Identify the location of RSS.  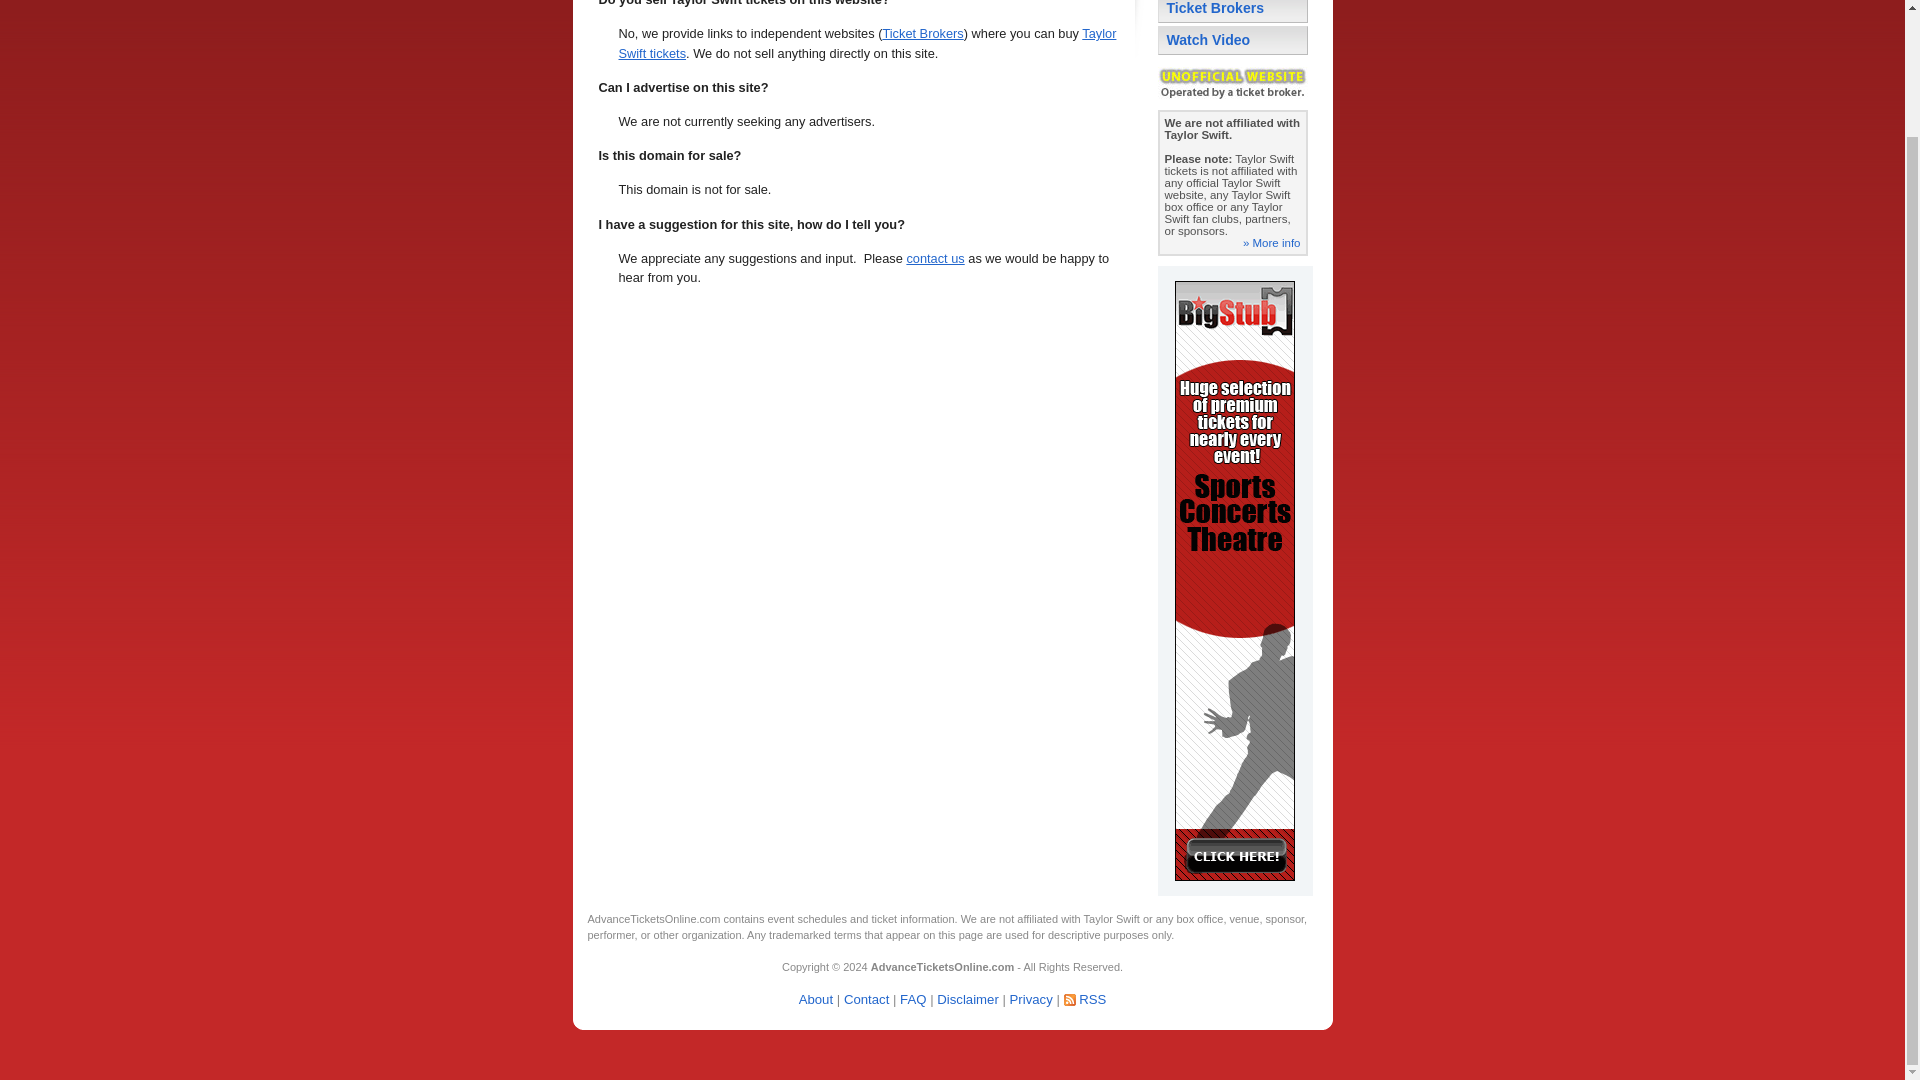
(1092, 999).